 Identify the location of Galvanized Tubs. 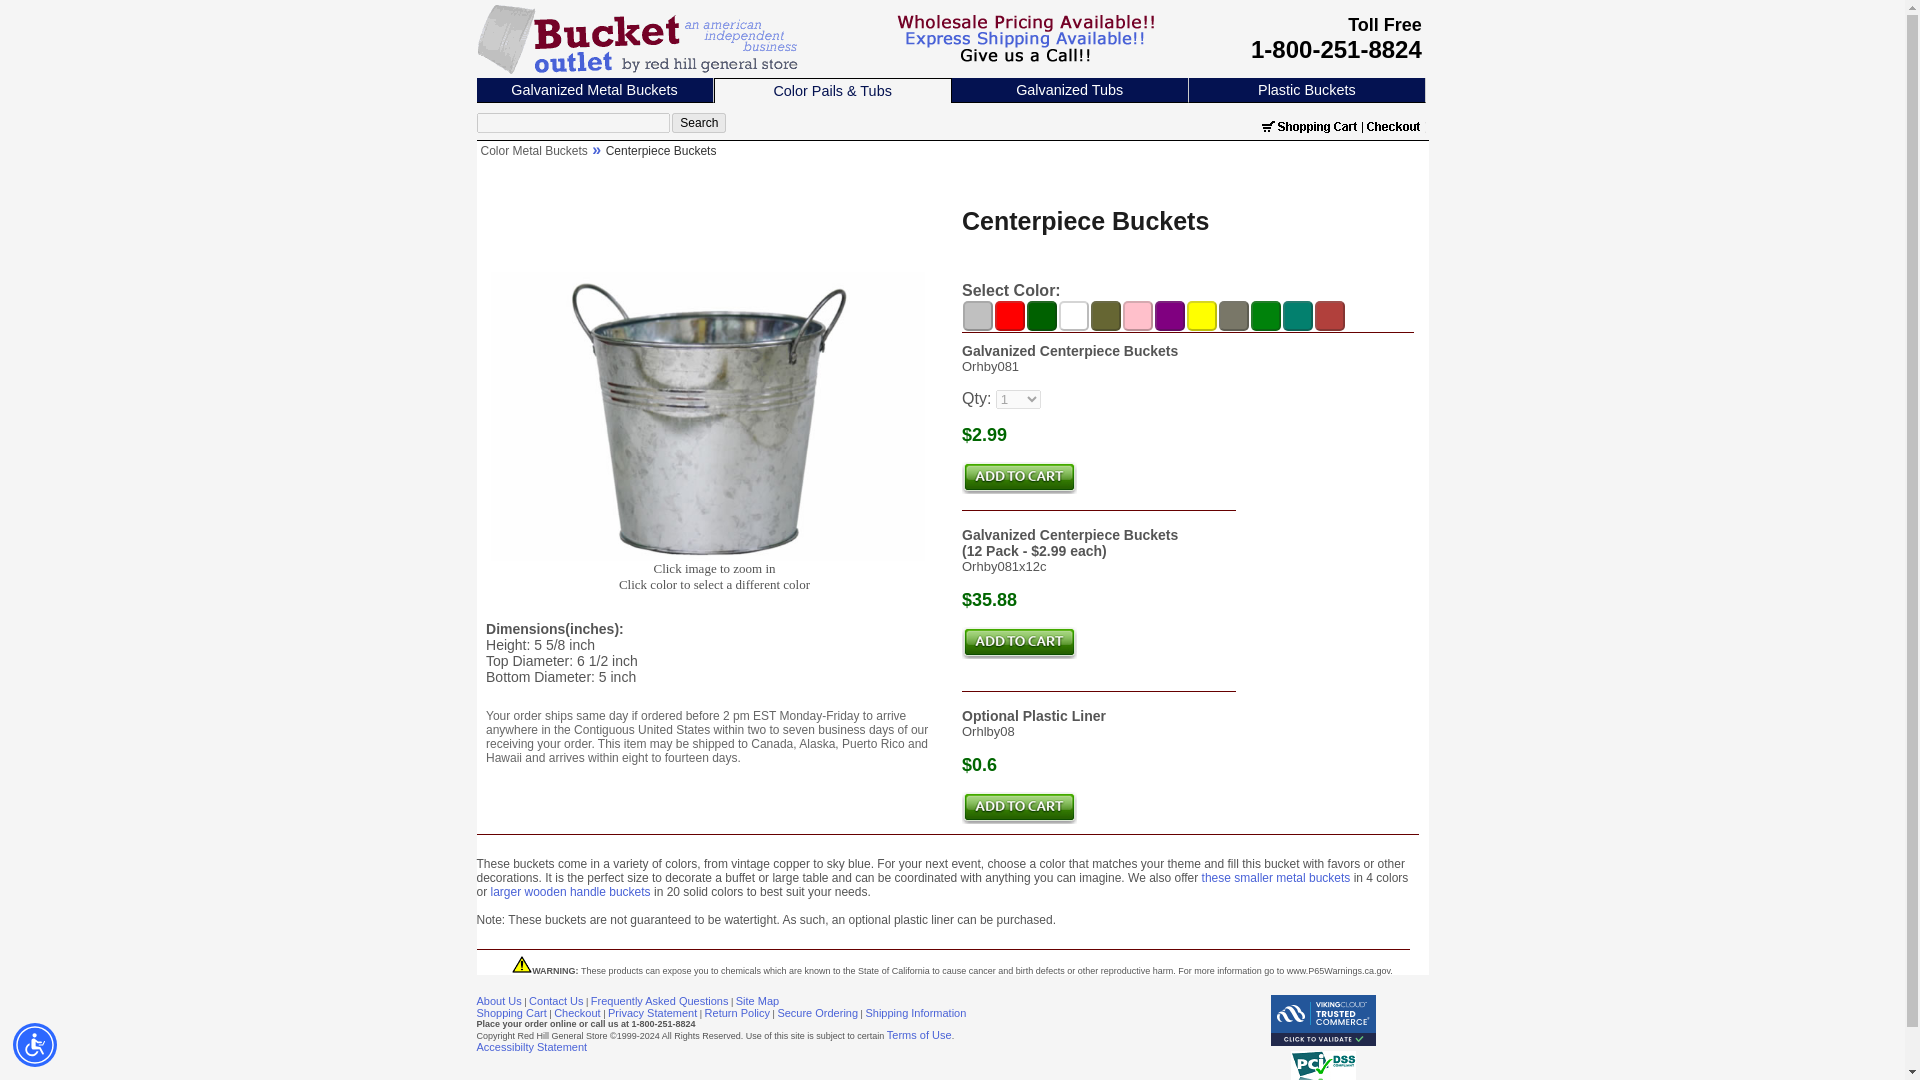
(1069, 90).